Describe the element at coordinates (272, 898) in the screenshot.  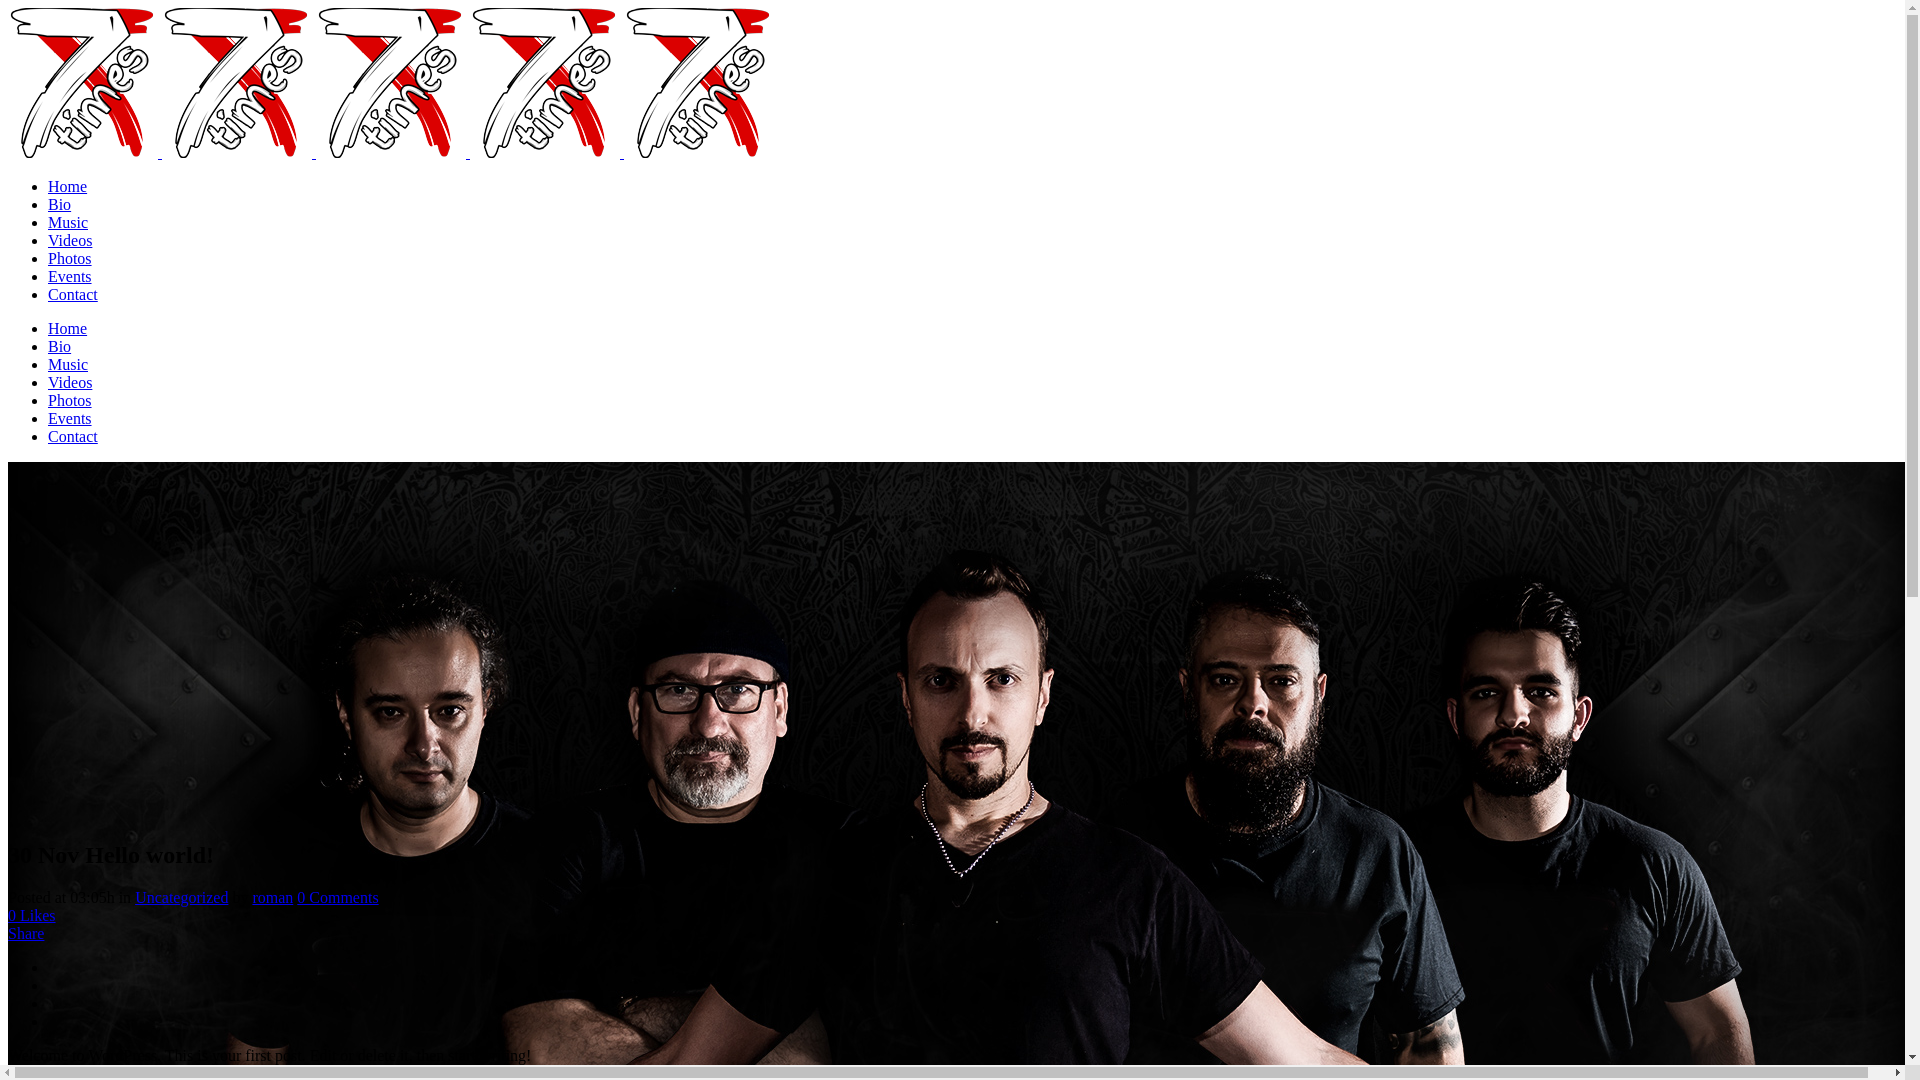
I see `roman` at that location.